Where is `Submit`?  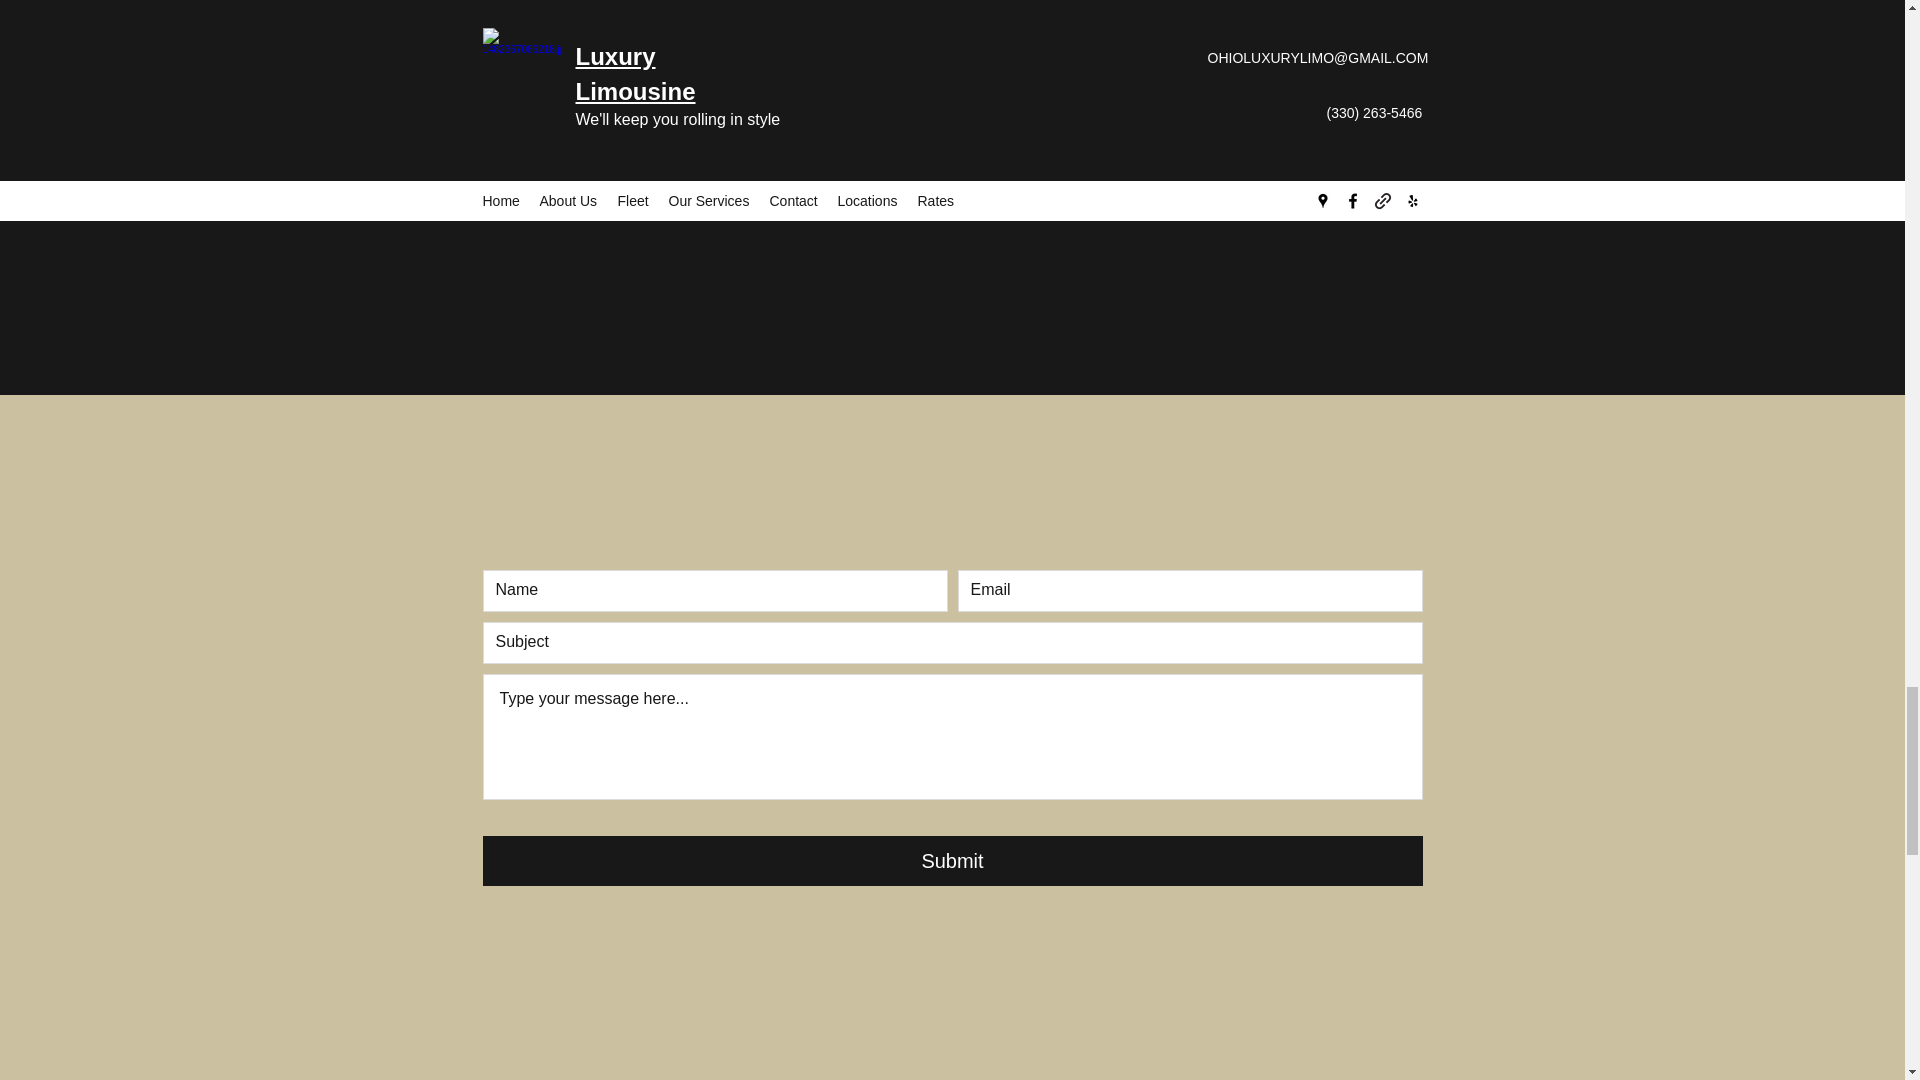
Submit is located at coordinates (952, 860).